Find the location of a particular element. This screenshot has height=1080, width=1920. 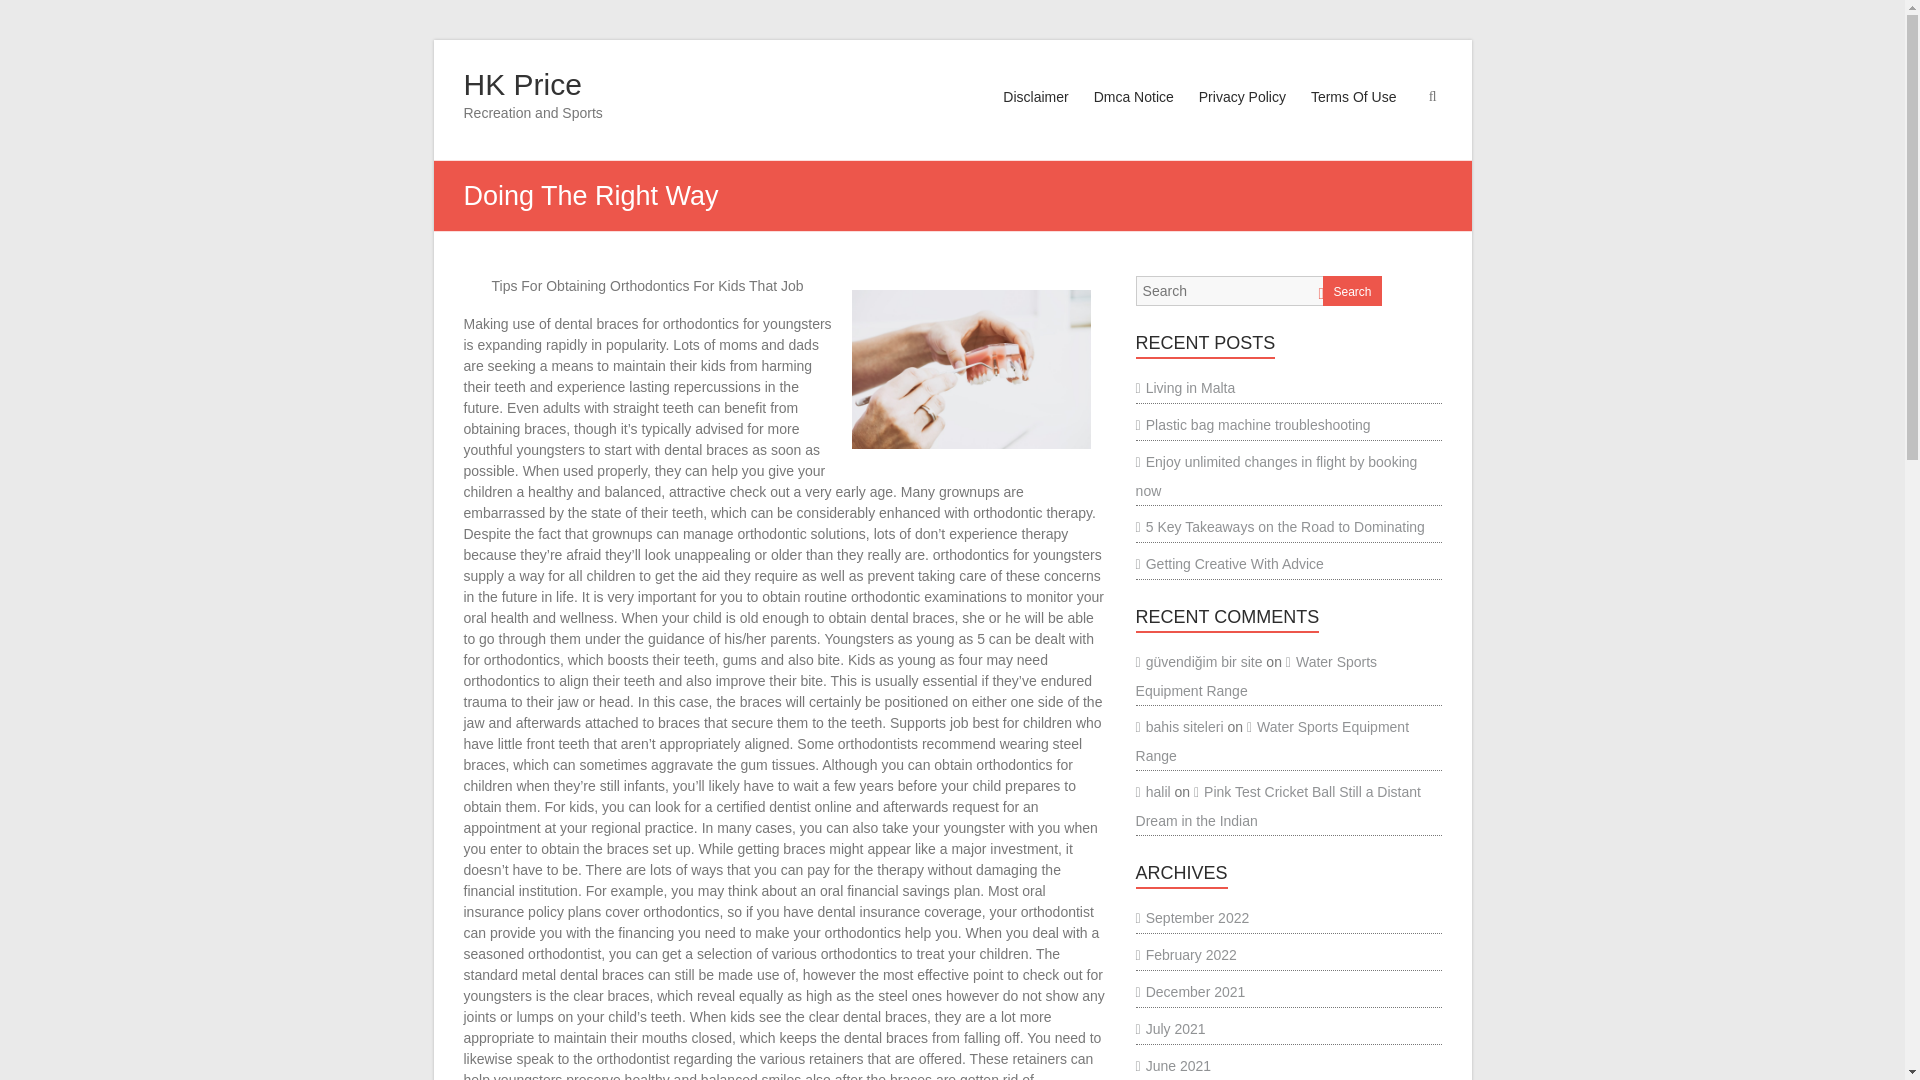

Search is located at coordinates (1351, 290).